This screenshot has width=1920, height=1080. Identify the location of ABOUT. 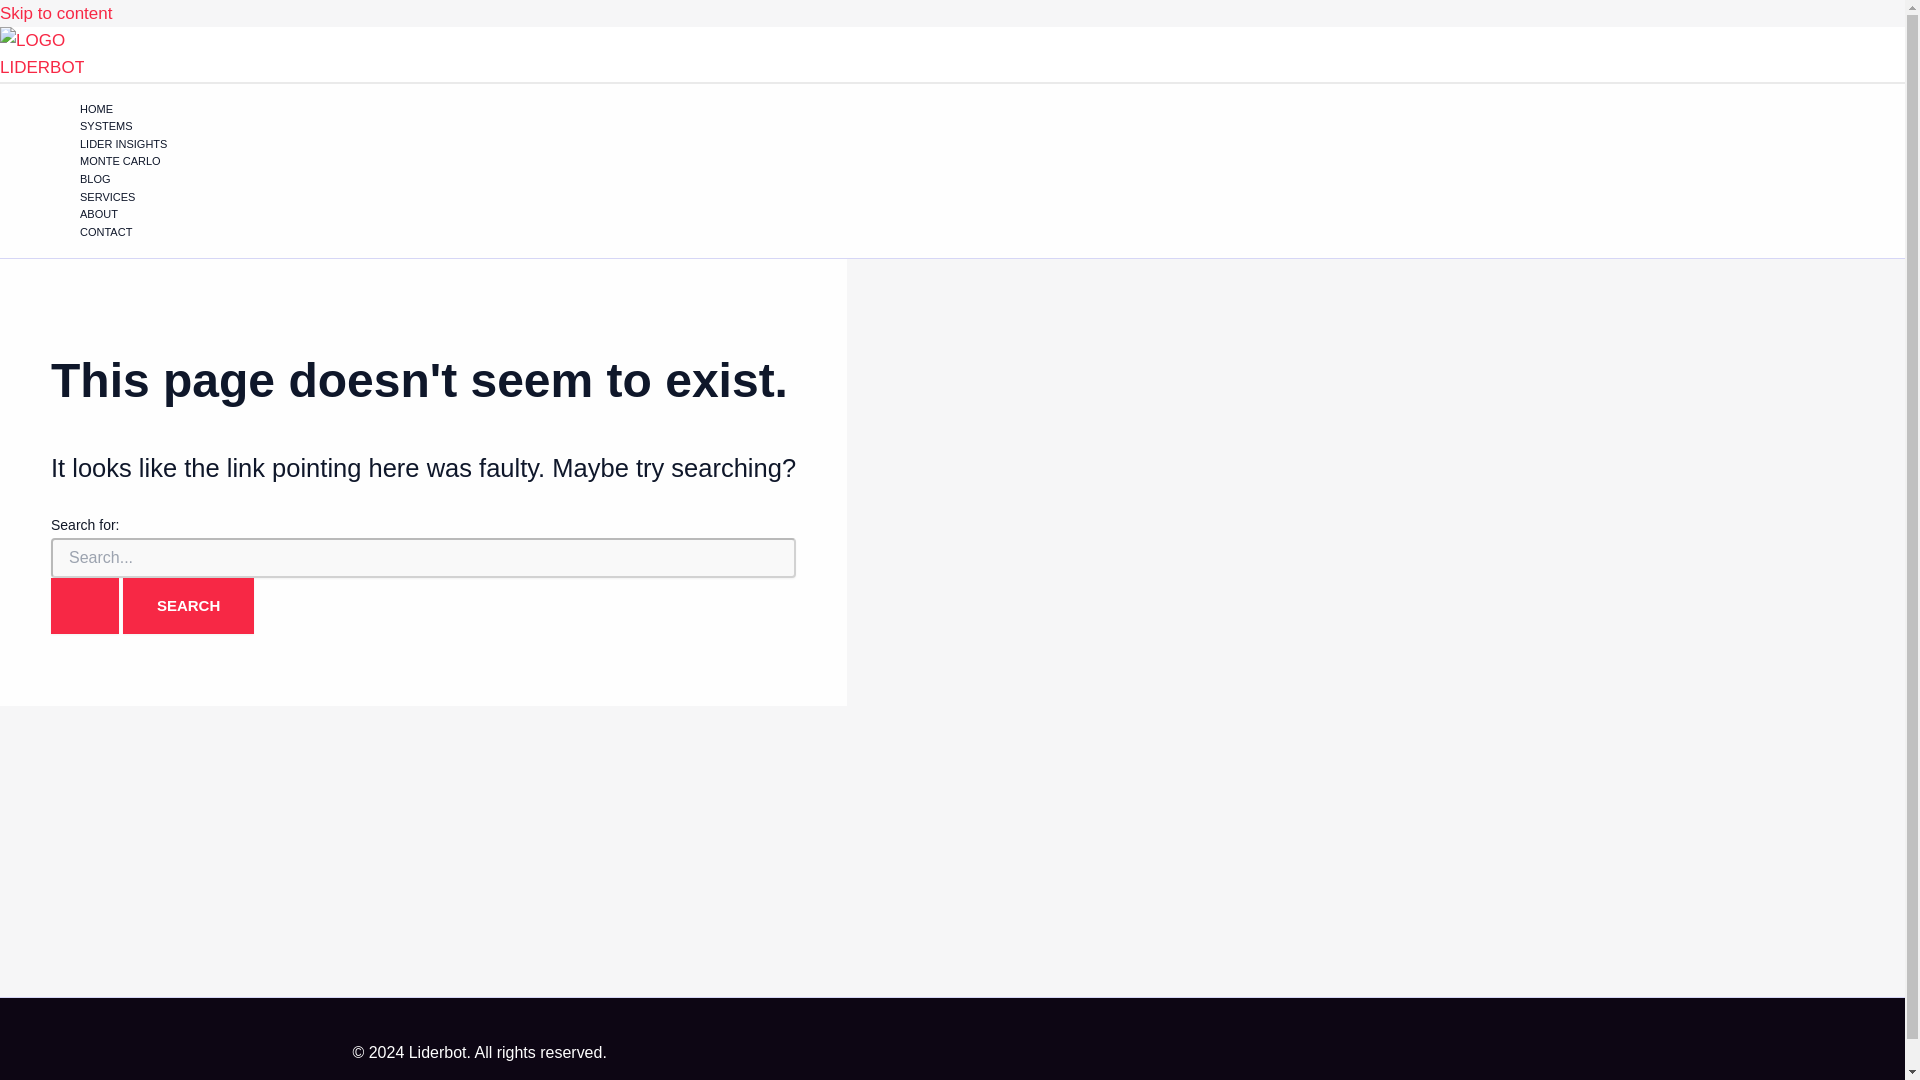
(140, 214).